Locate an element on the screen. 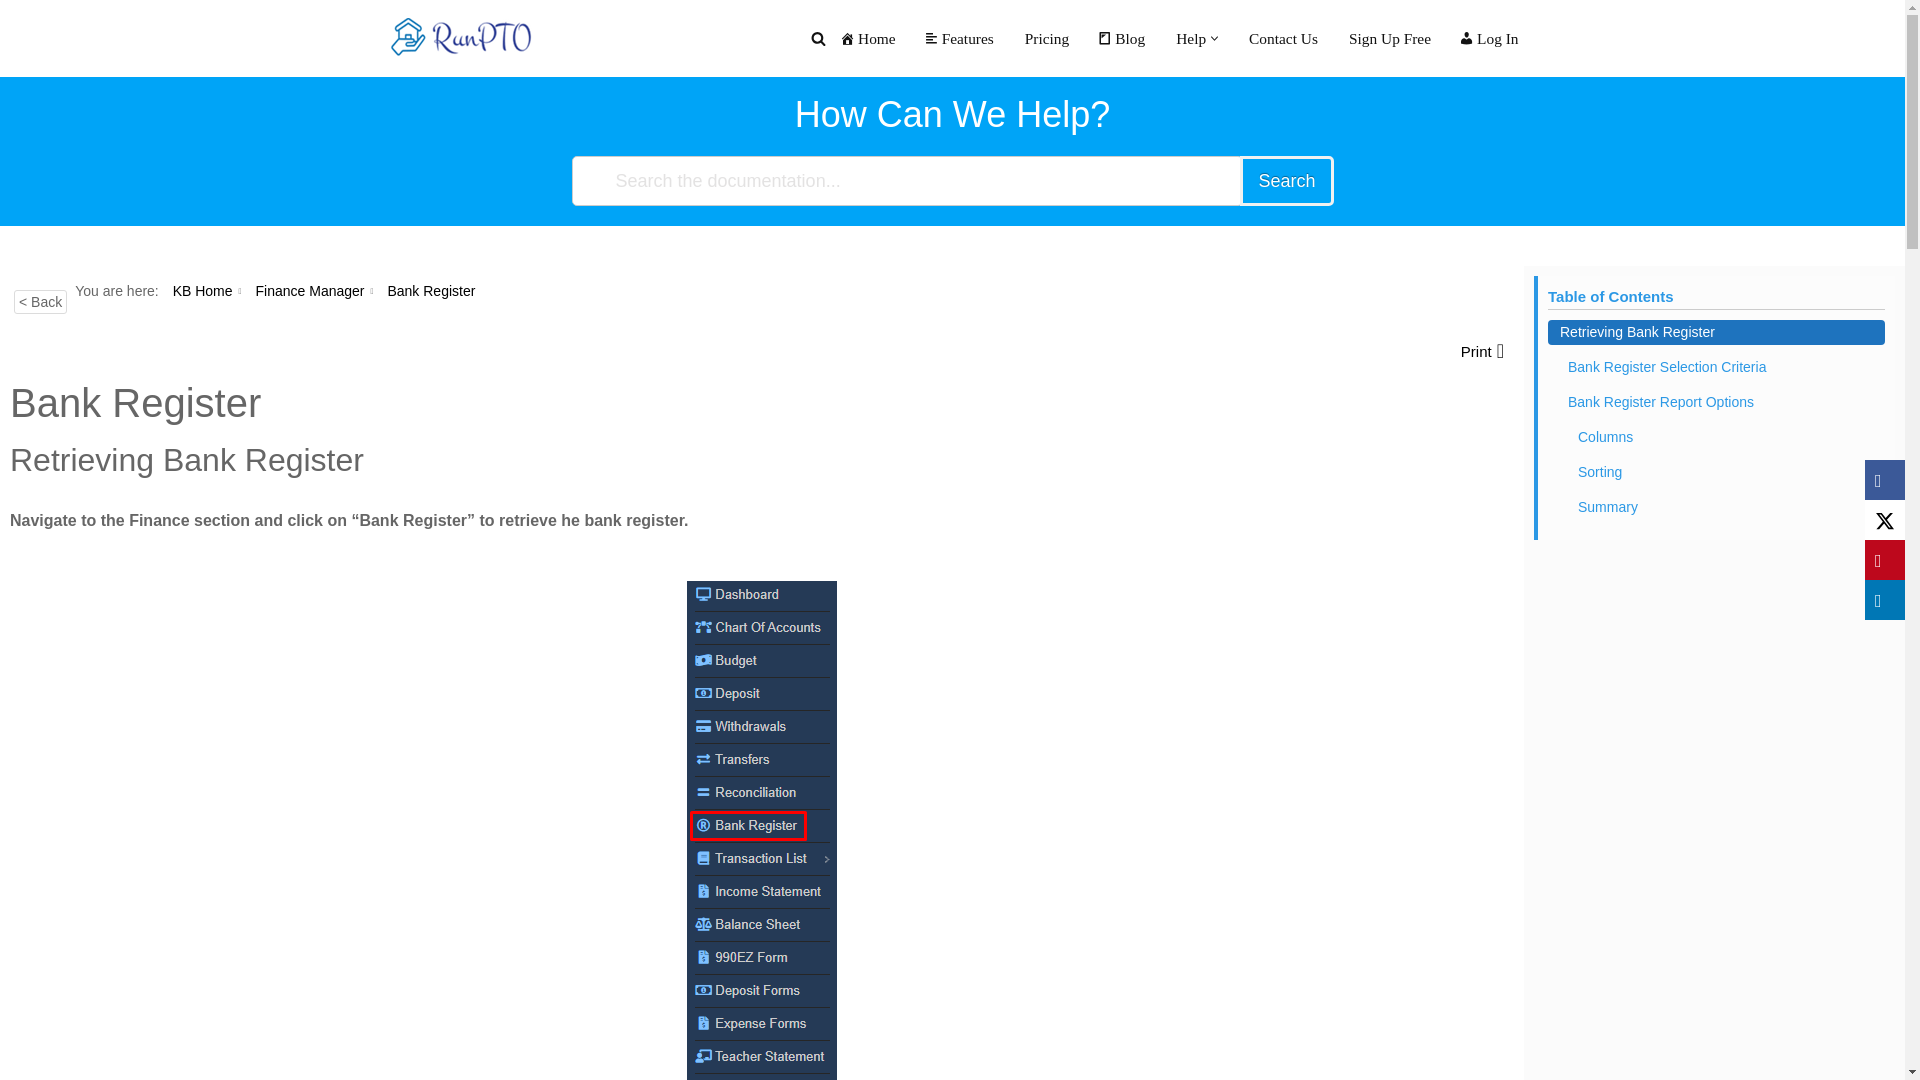 The height and width of the screenshot is (1080, 1920). Help is located at coordinates (1189, 38).